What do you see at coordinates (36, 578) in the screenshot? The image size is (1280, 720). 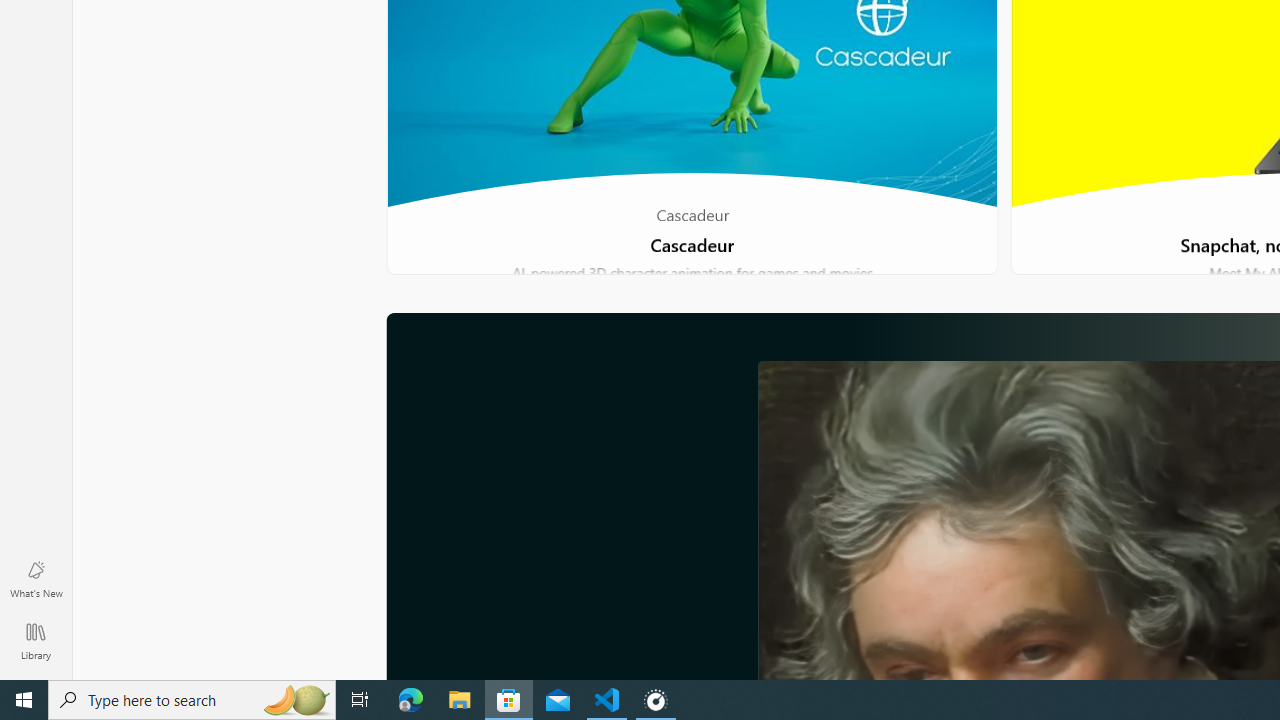 I see `What's New` at bounding box center [36, 578].